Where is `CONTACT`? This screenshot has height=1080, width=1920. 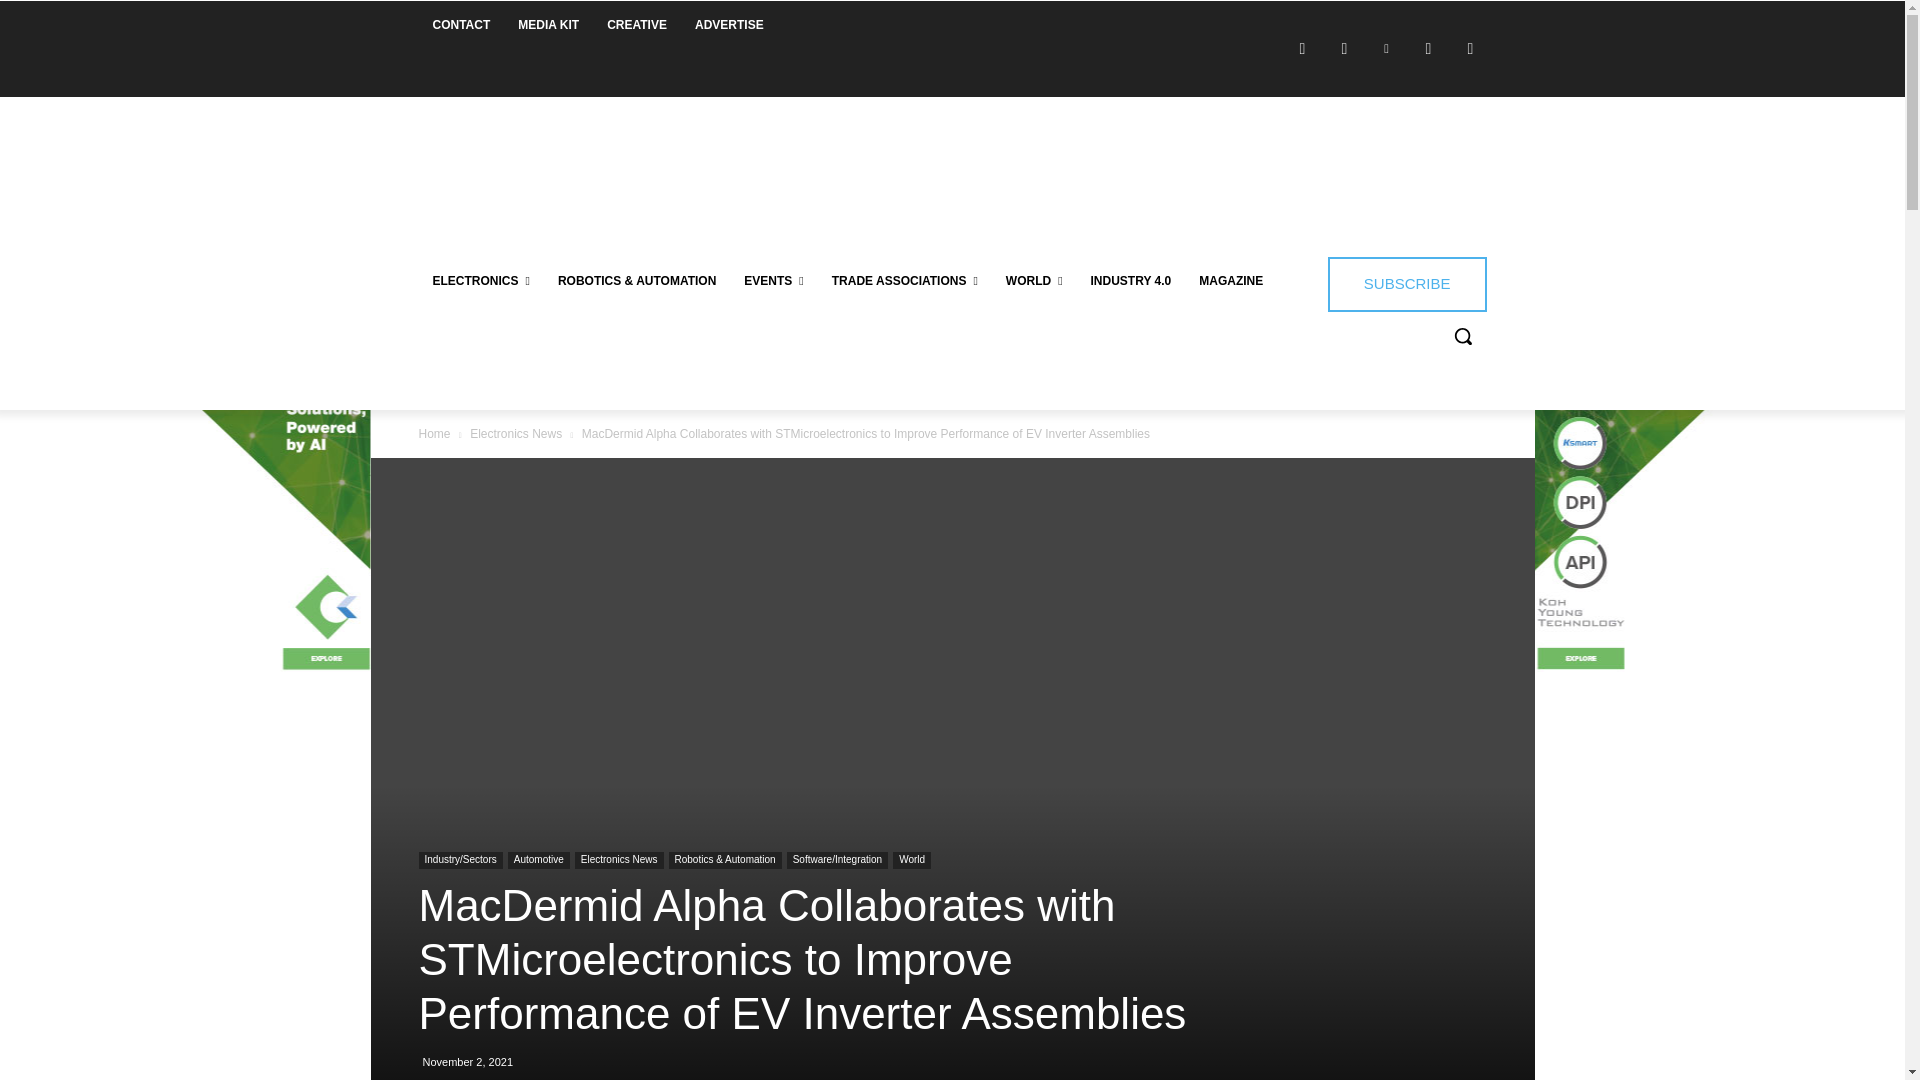 CONTACT is located at coordinates (460, 24).